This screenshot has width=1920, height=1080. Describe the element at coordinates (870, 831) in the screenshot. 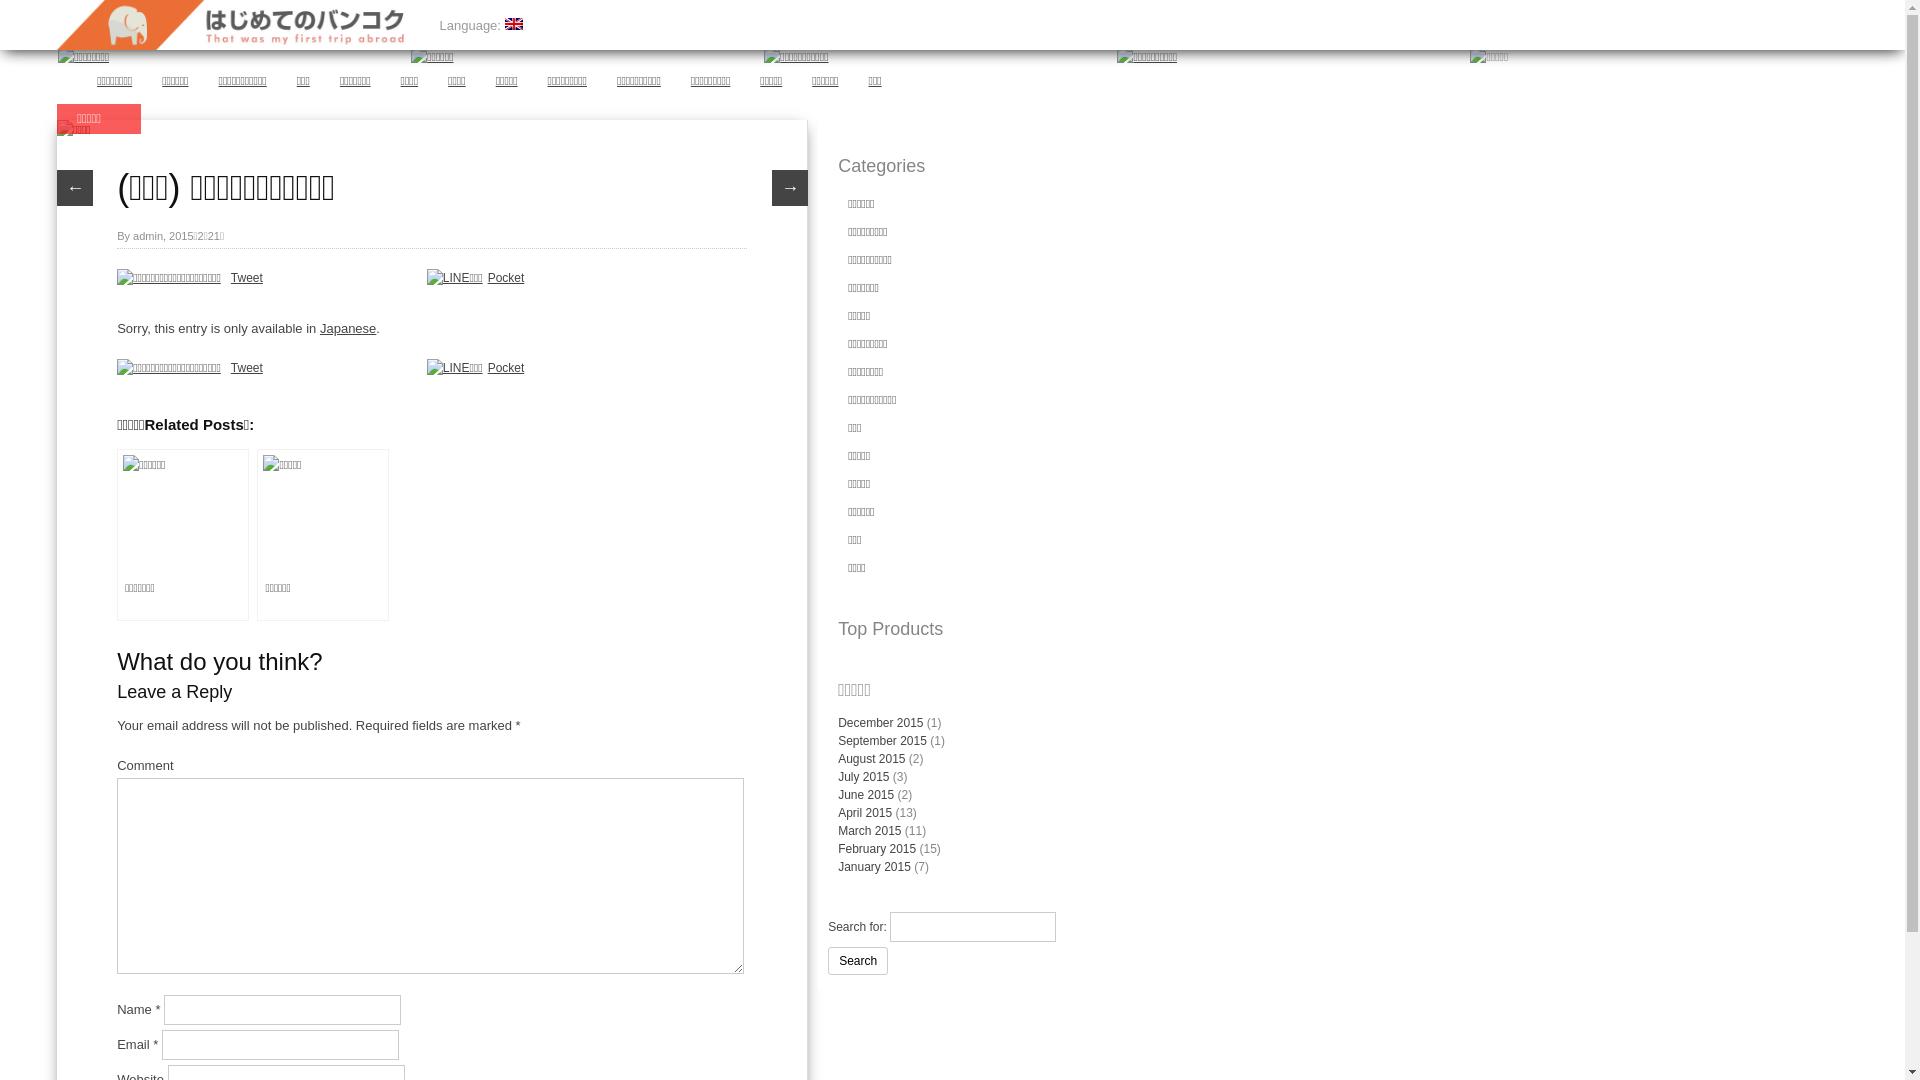

I see `March 2015` at that location.